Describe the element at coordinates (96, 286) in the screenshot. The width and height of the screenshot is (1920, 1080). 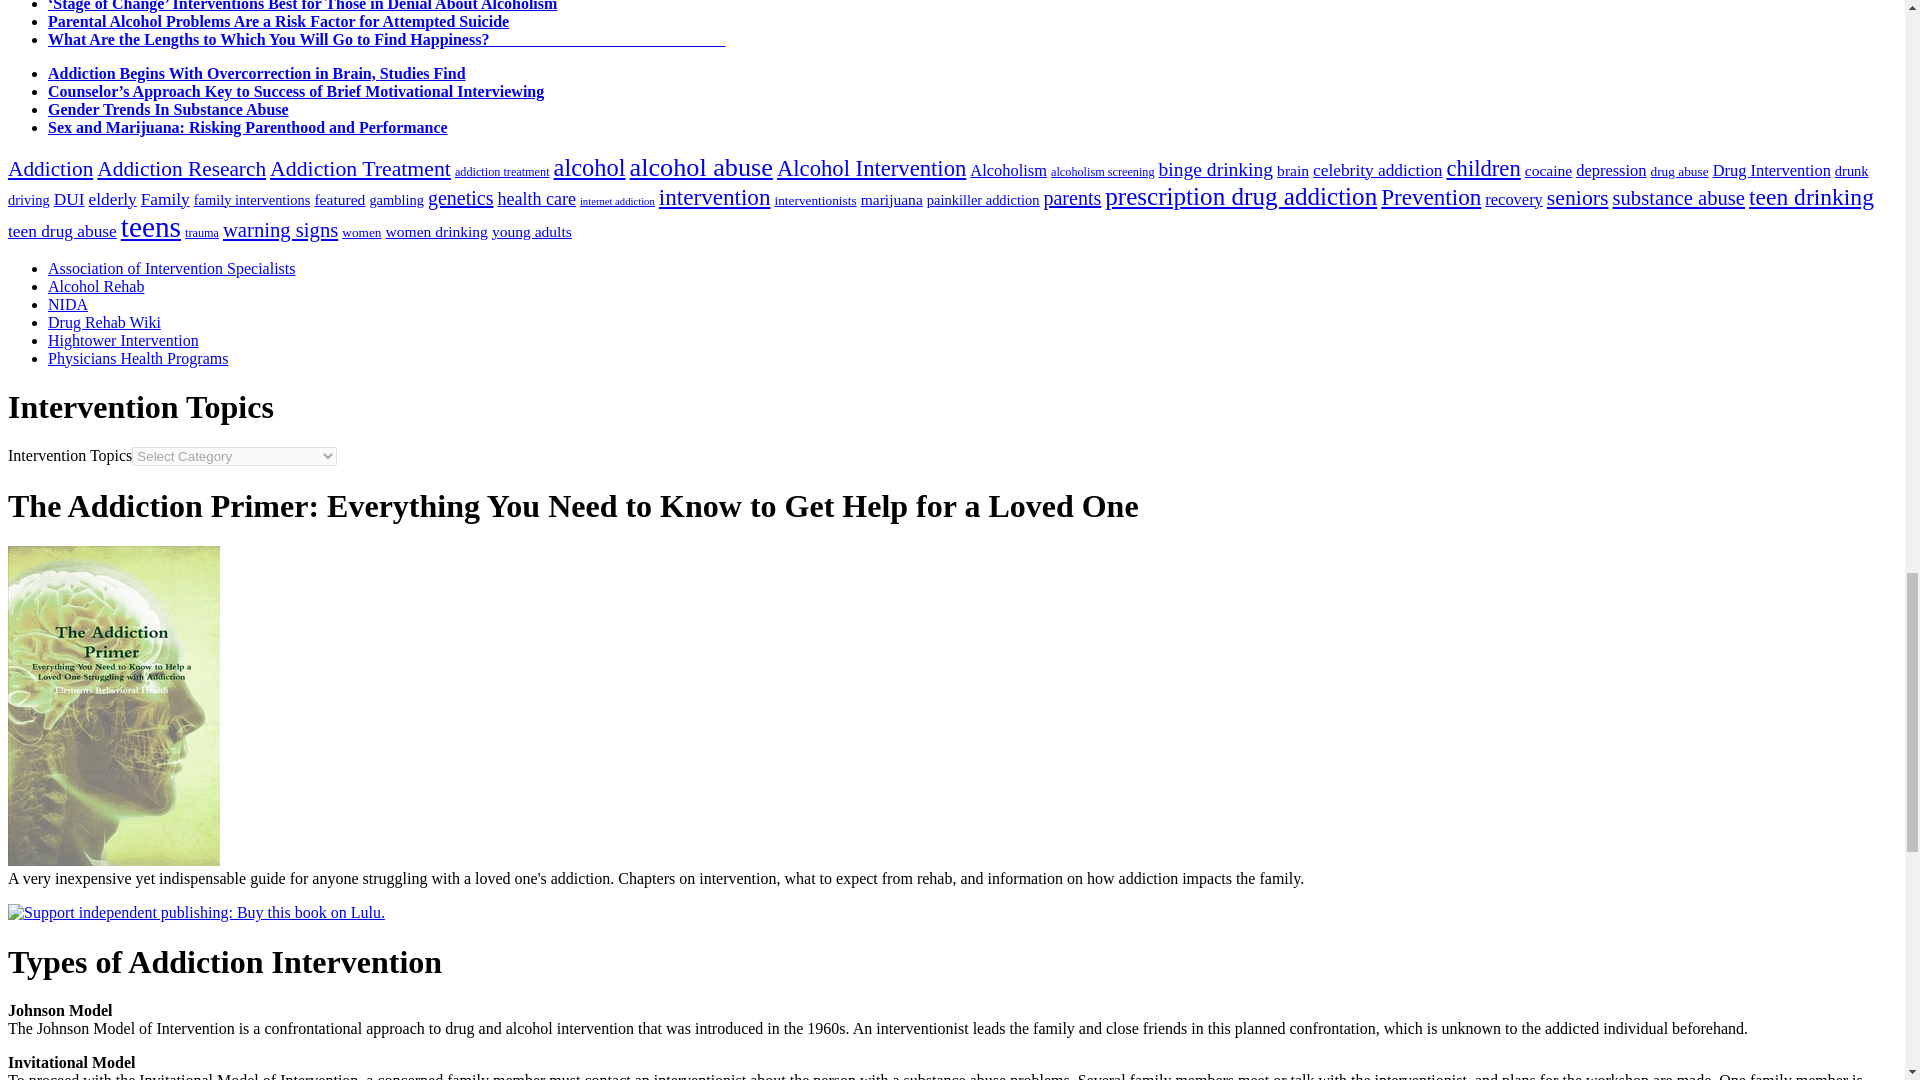
I see `Information on alcohol rehabilitation` at that location.